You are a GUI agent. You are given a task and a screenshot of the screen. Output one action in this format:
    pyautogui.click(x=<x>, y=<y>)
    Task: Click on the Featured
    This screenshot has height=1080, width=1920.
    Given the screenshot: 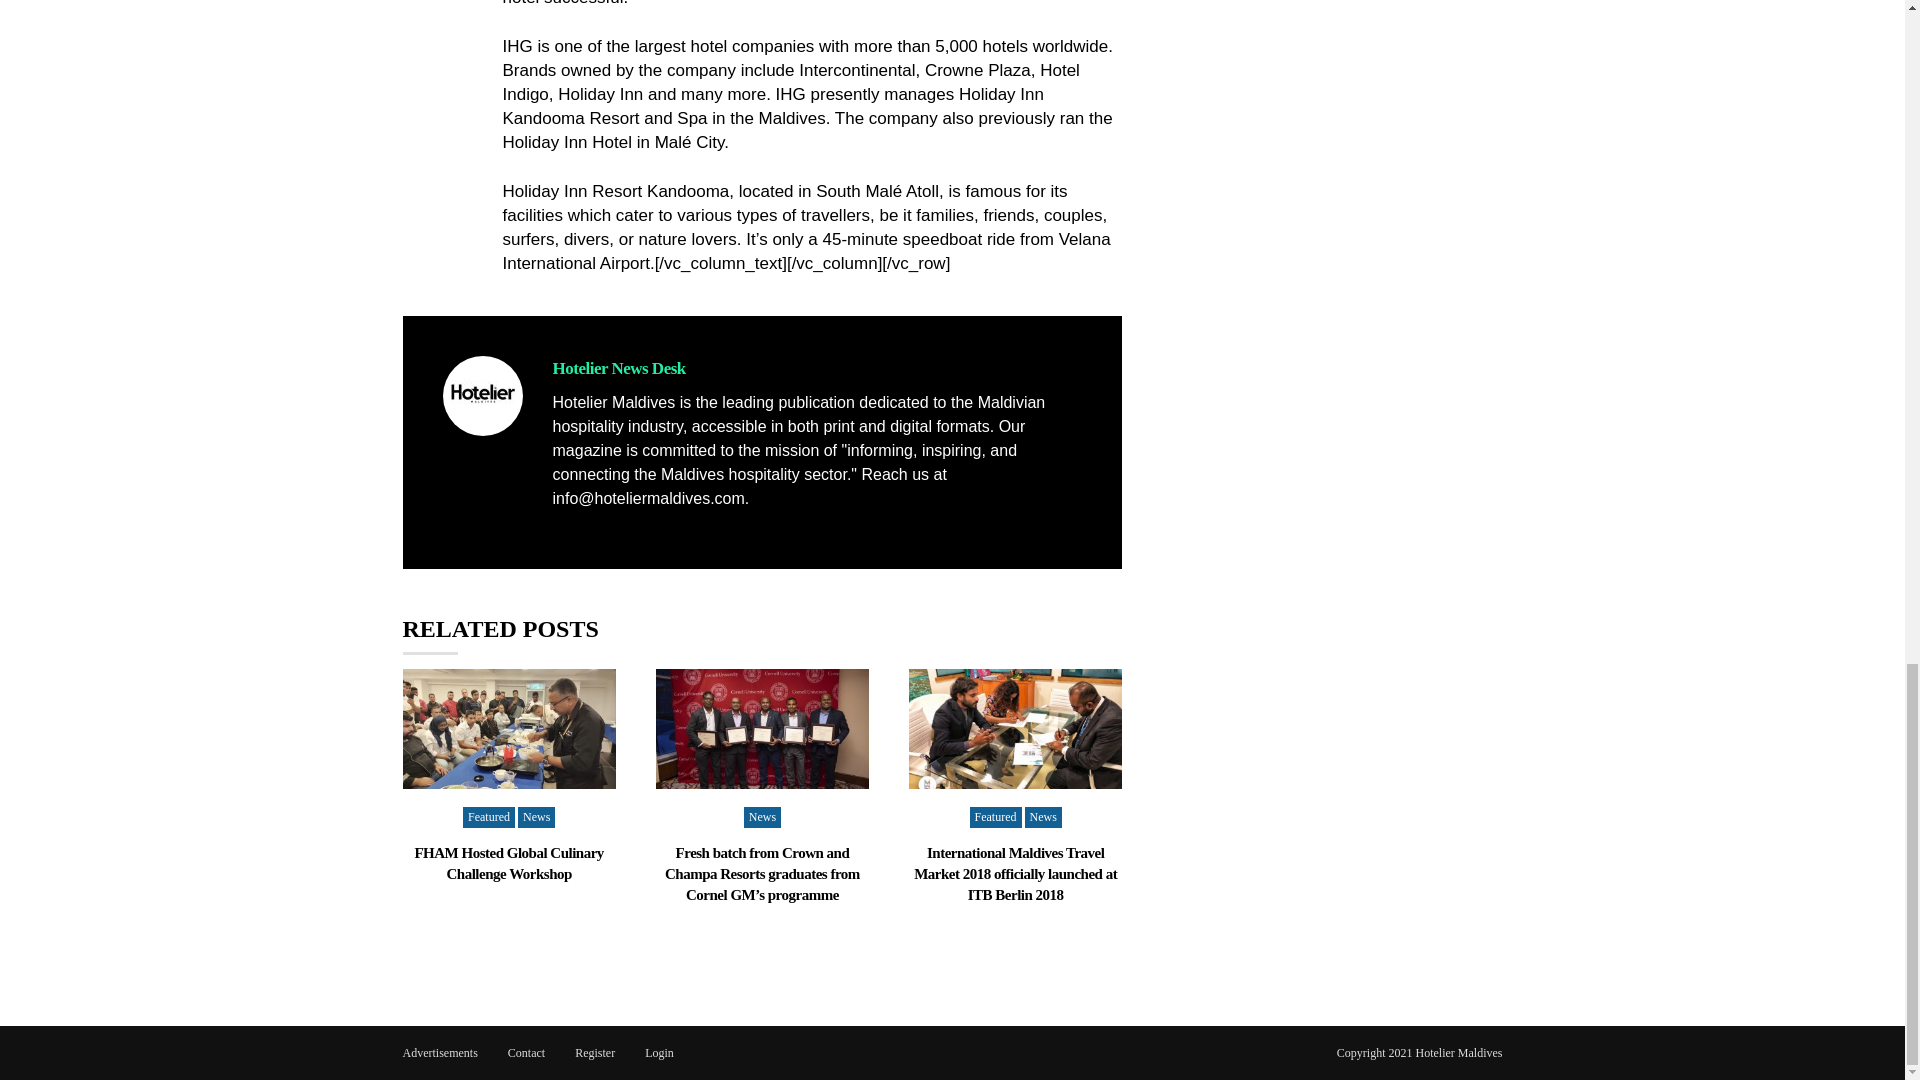 What is the action you would take?
    pyautogui.click(x=488, y=817)
    